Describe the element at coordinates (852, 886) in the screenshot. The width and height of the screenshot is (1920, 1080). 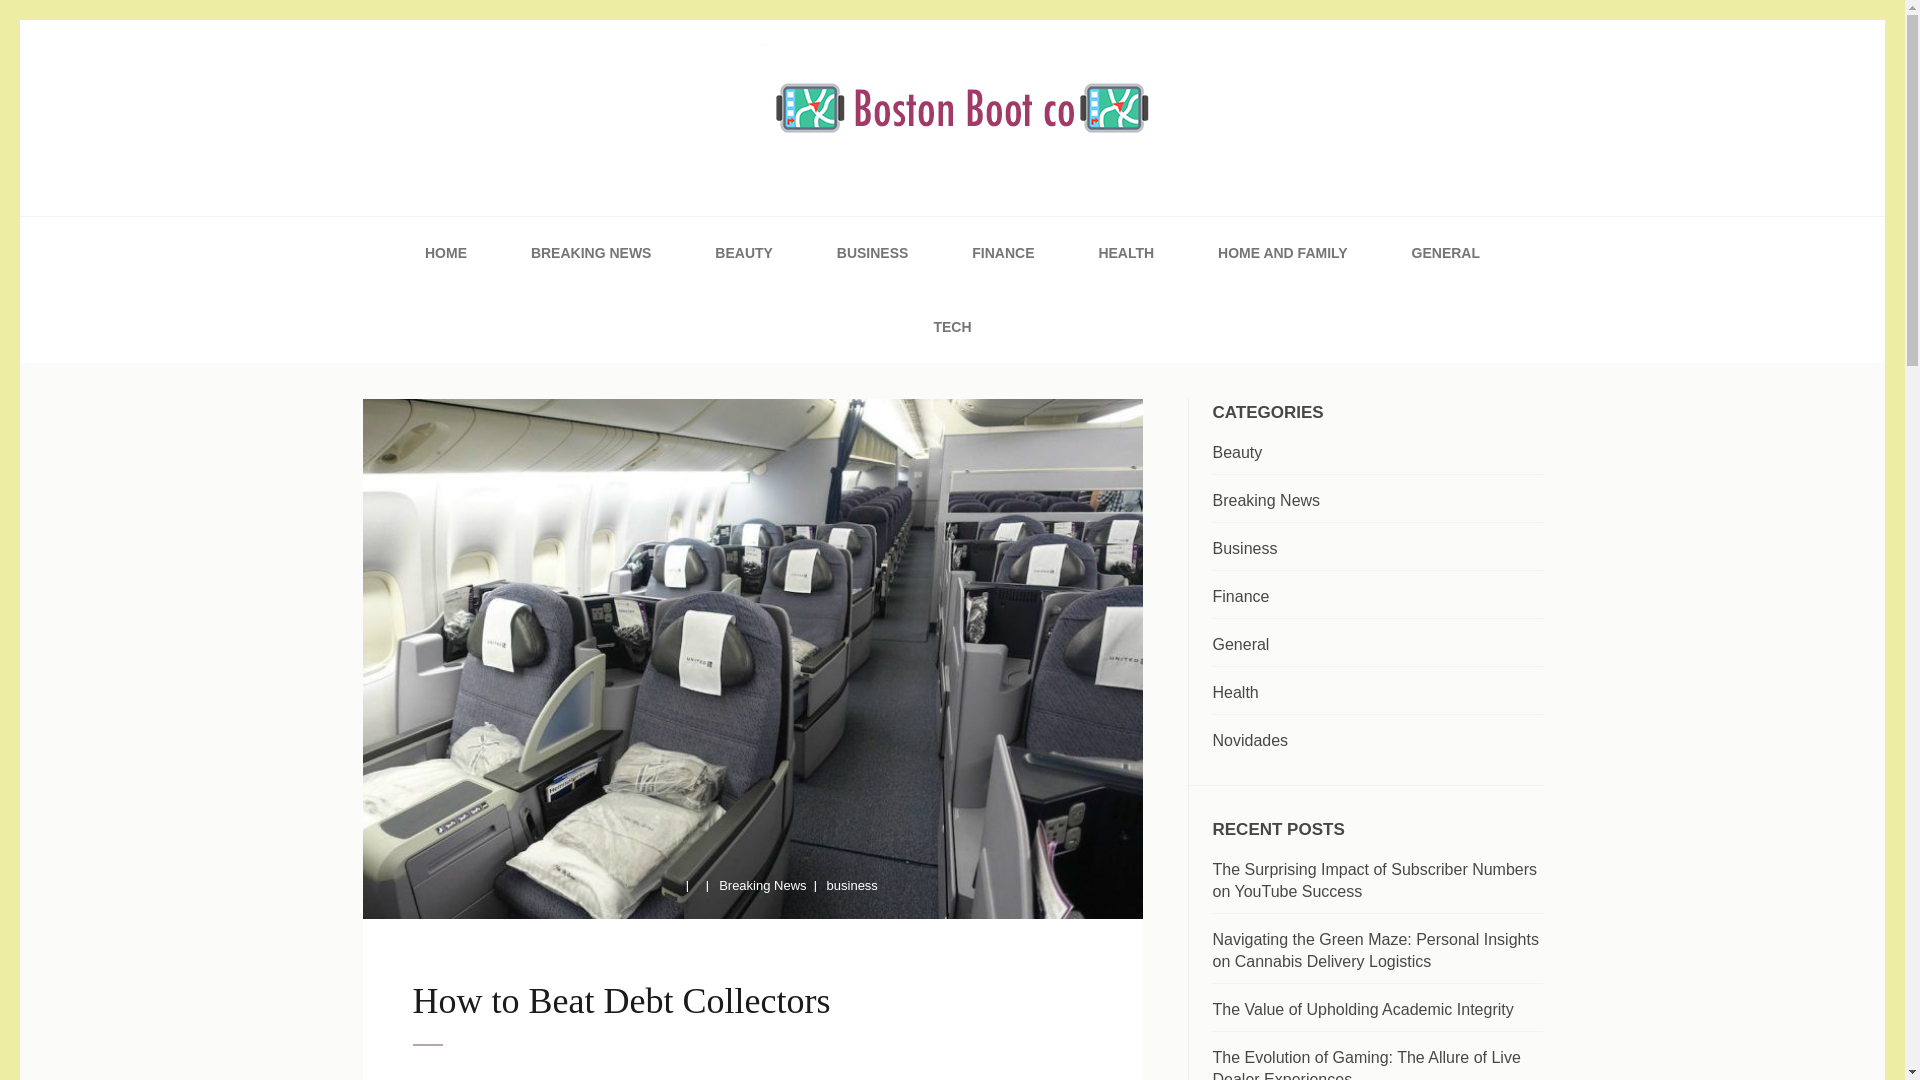
I see `business` at that location.